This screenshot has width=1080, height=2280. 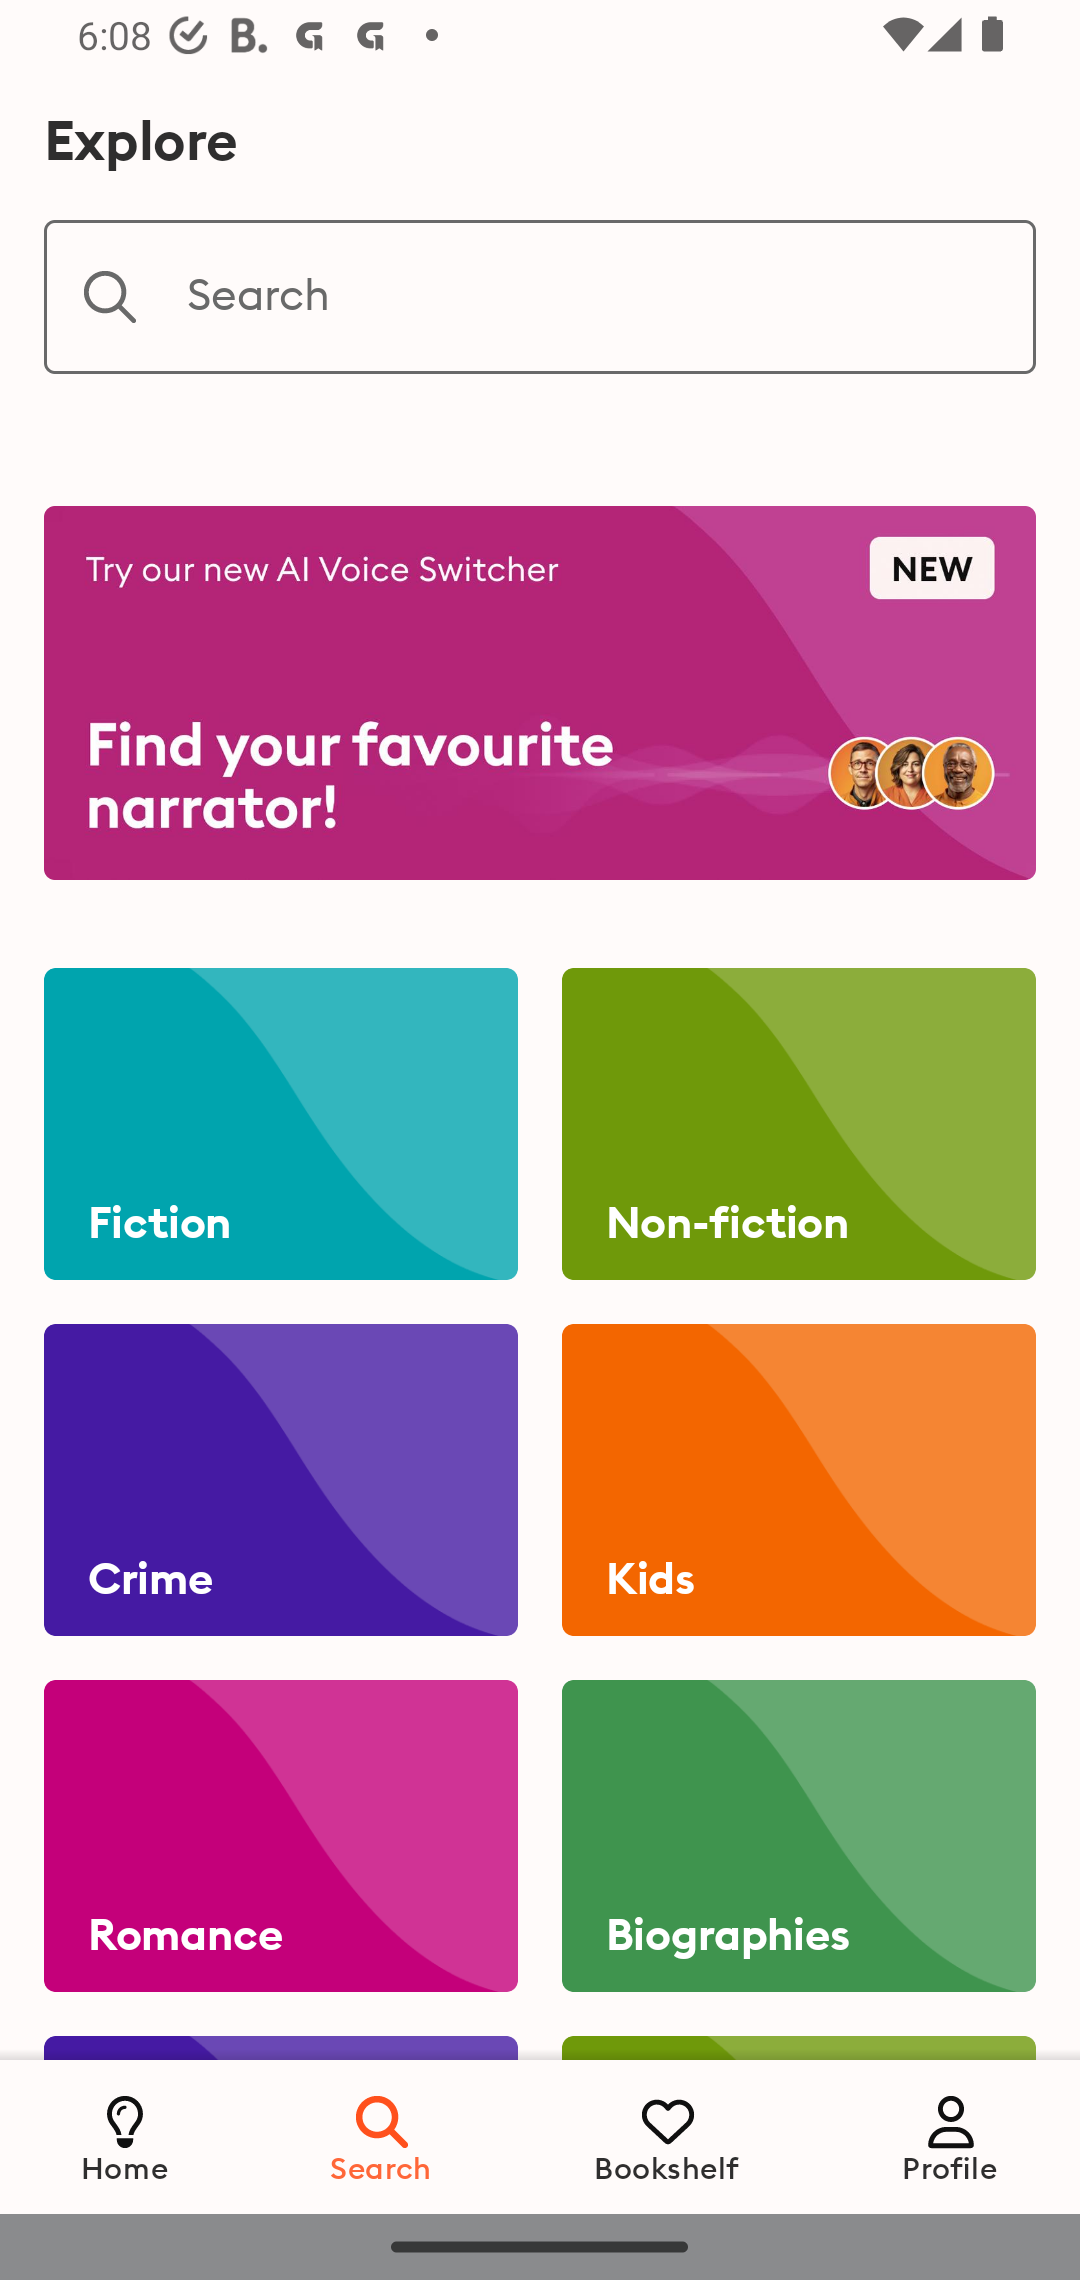 What do you see at coordinates (667, 2136) in the screenshot?
I see `Bookshelf` at bounding box center [667, 2136].